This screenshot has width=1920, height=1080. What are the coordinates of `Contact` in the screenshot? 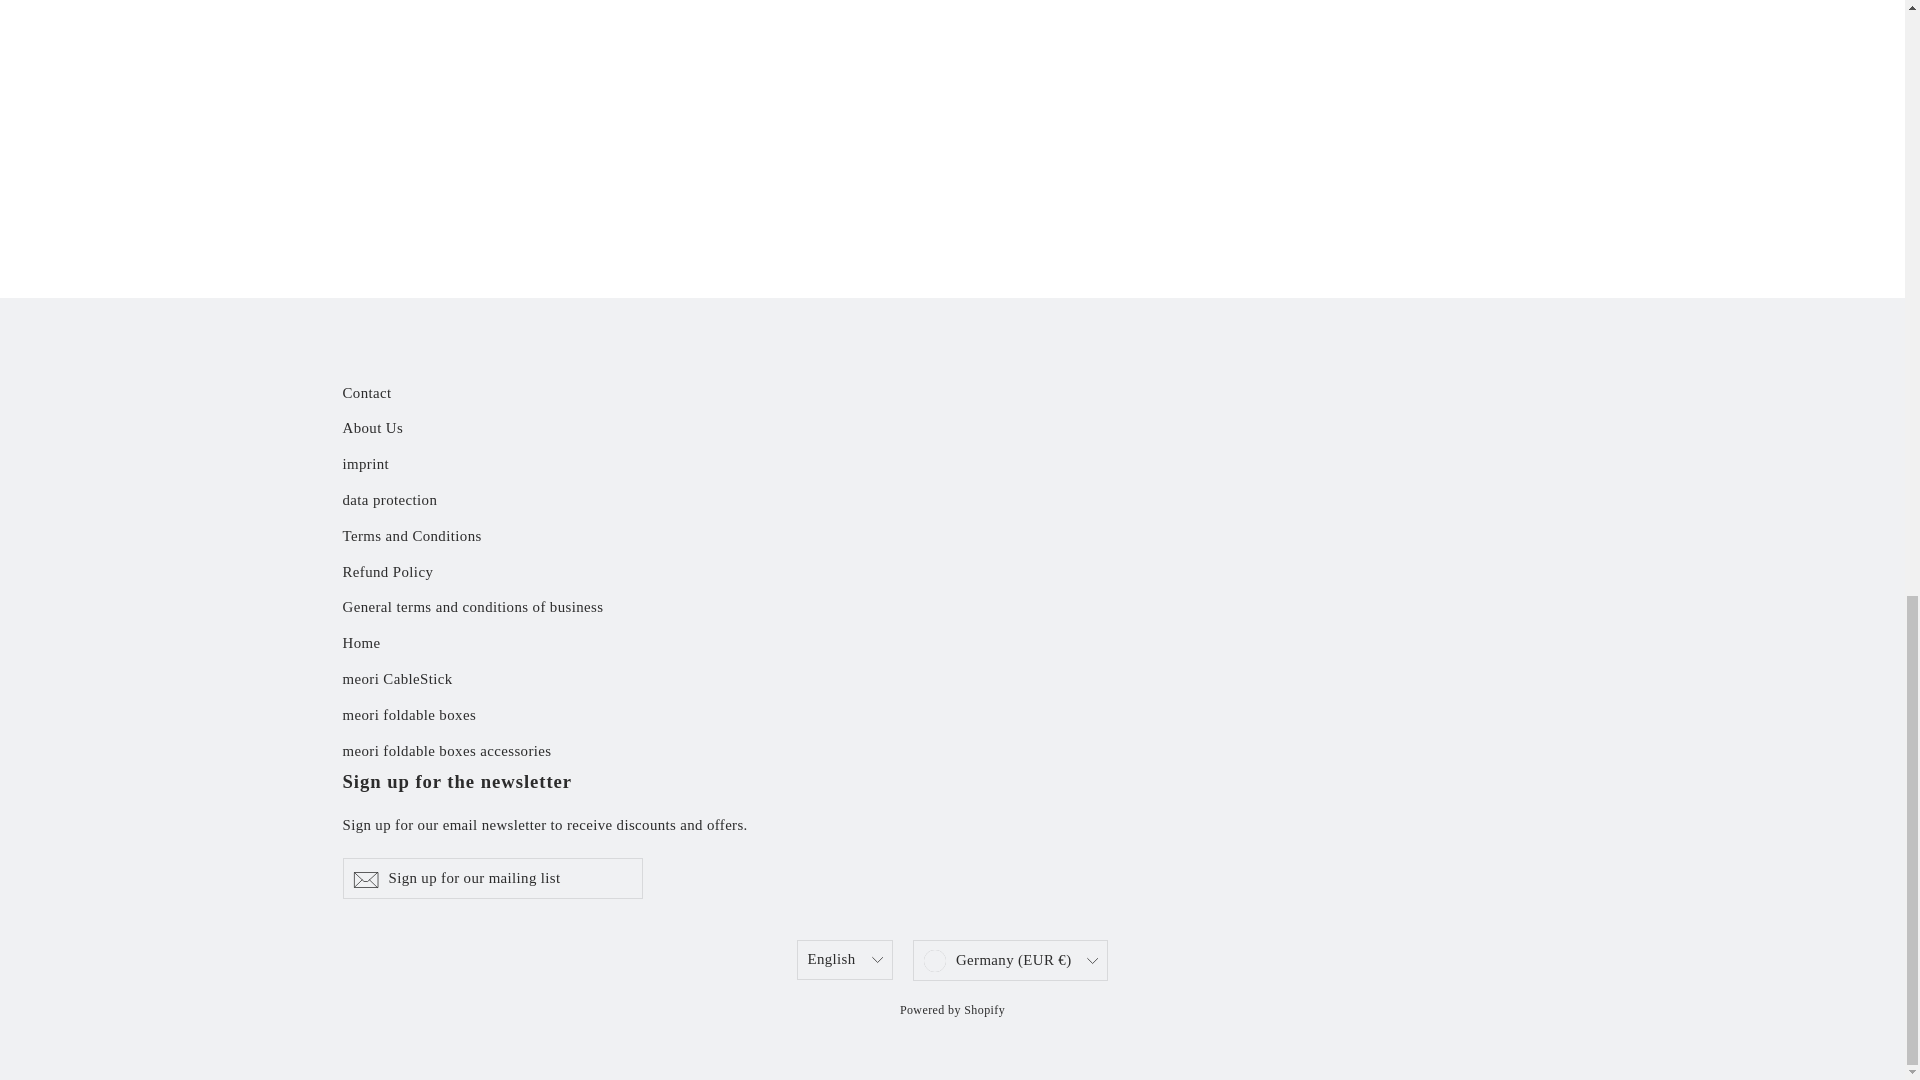 It's located at (952, 394).